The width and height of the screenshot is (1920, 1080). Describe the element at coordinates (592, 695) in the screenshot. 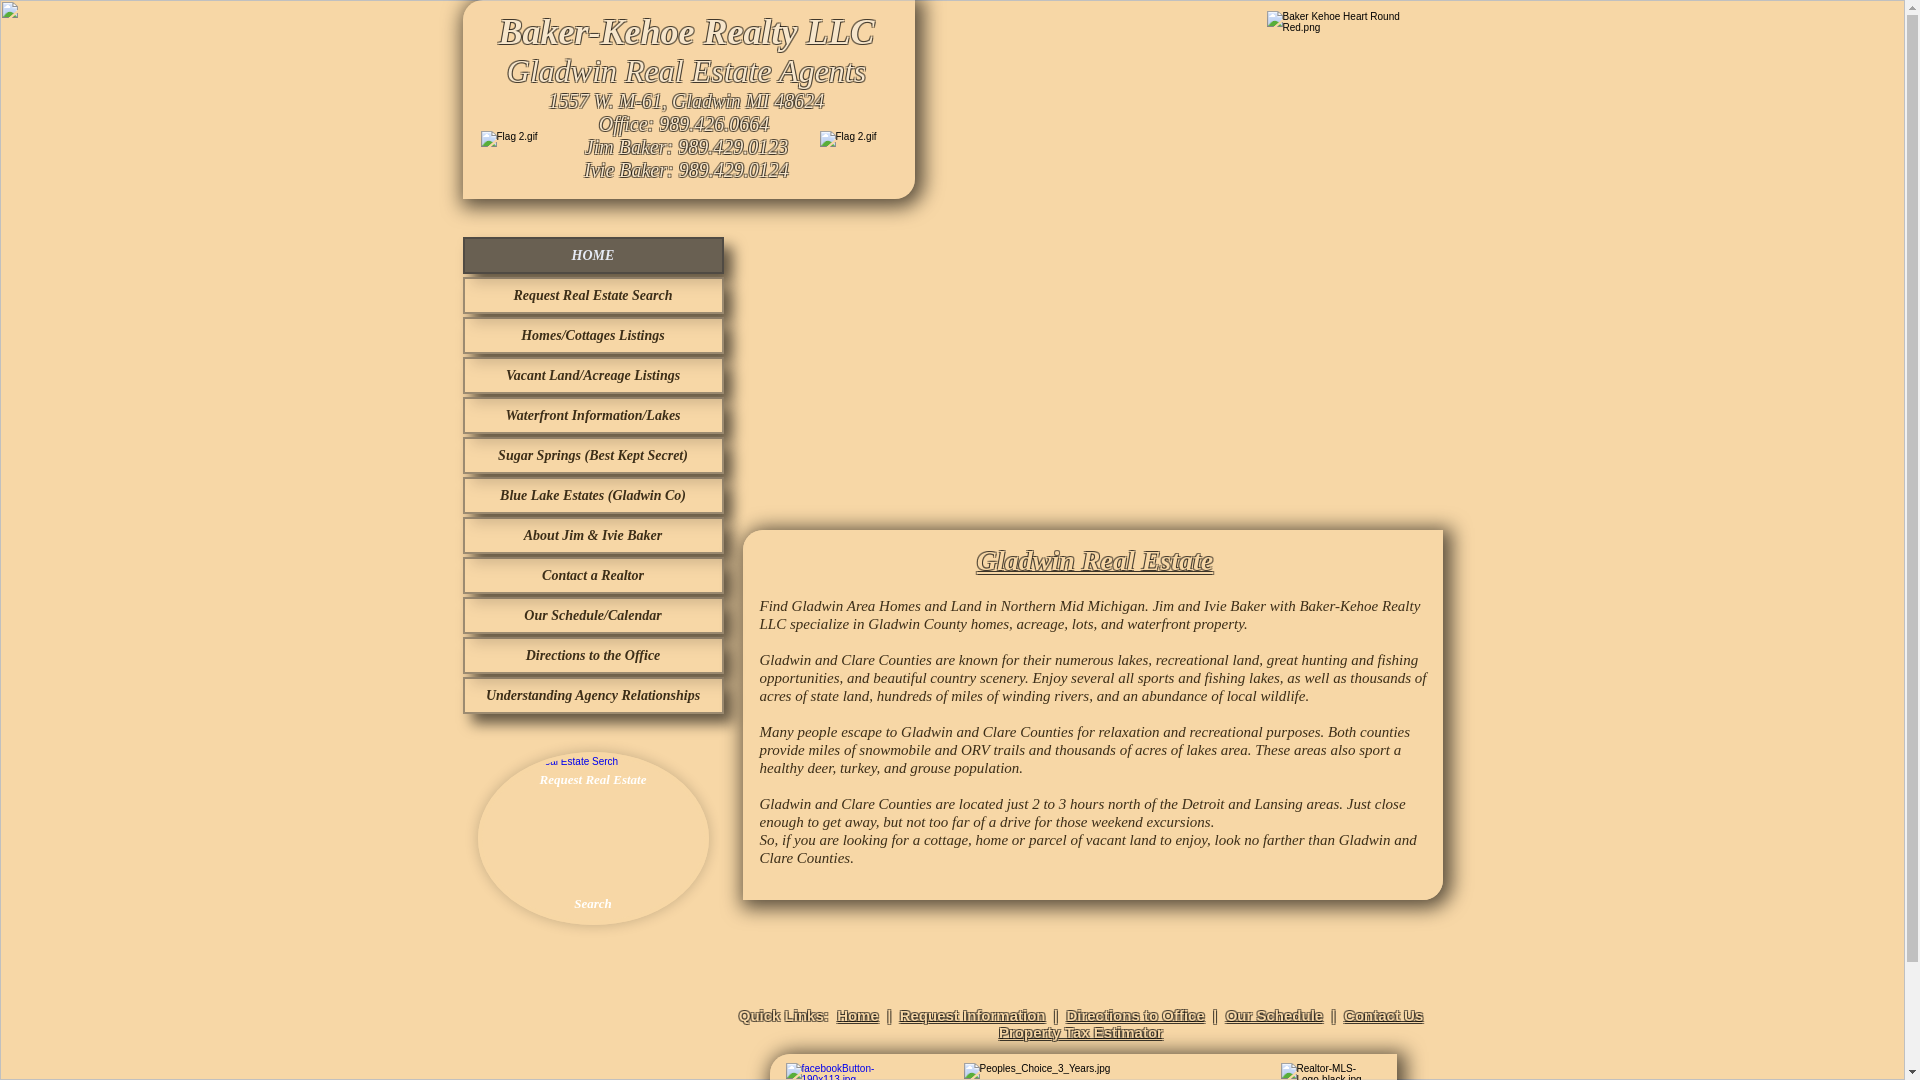

I see `Understanding Agency Relationships` at that location.